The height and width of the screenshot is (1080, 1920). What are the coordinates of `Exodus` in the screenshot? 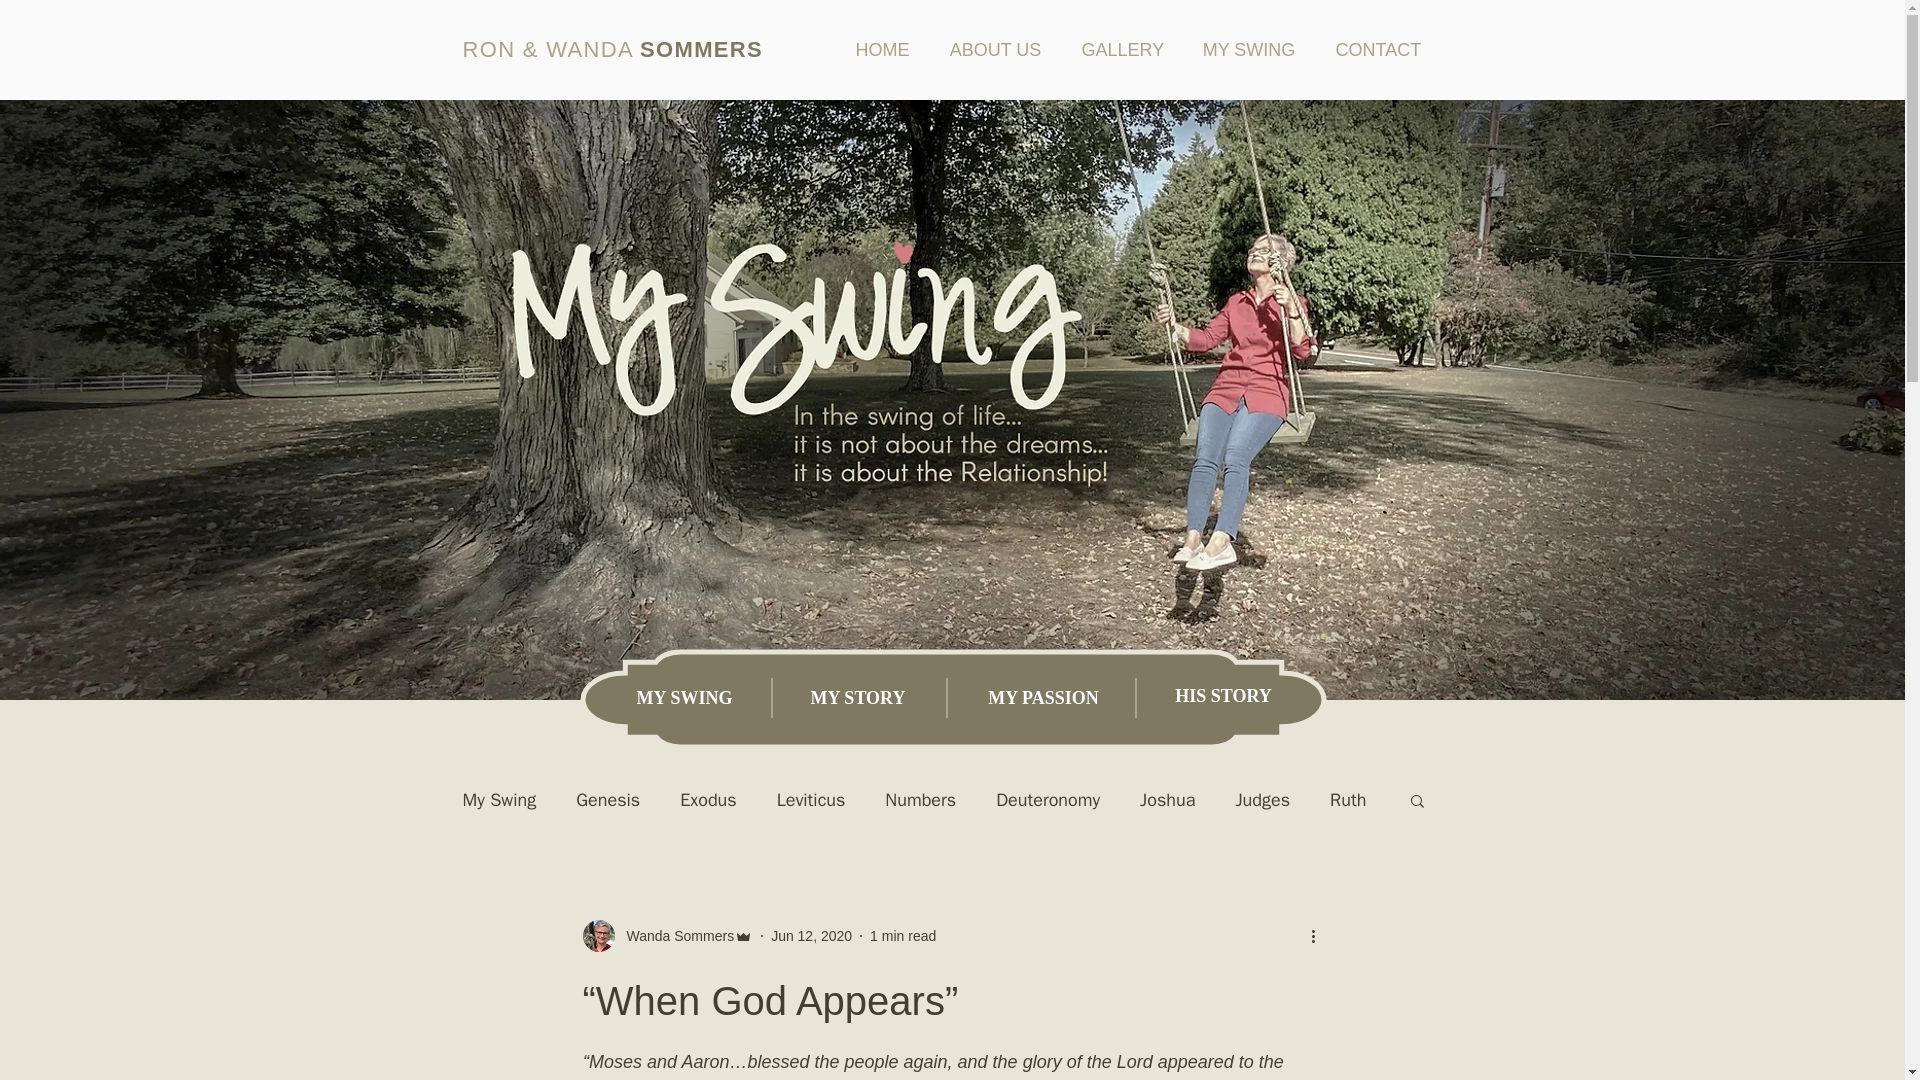 It's located at (707, 800).